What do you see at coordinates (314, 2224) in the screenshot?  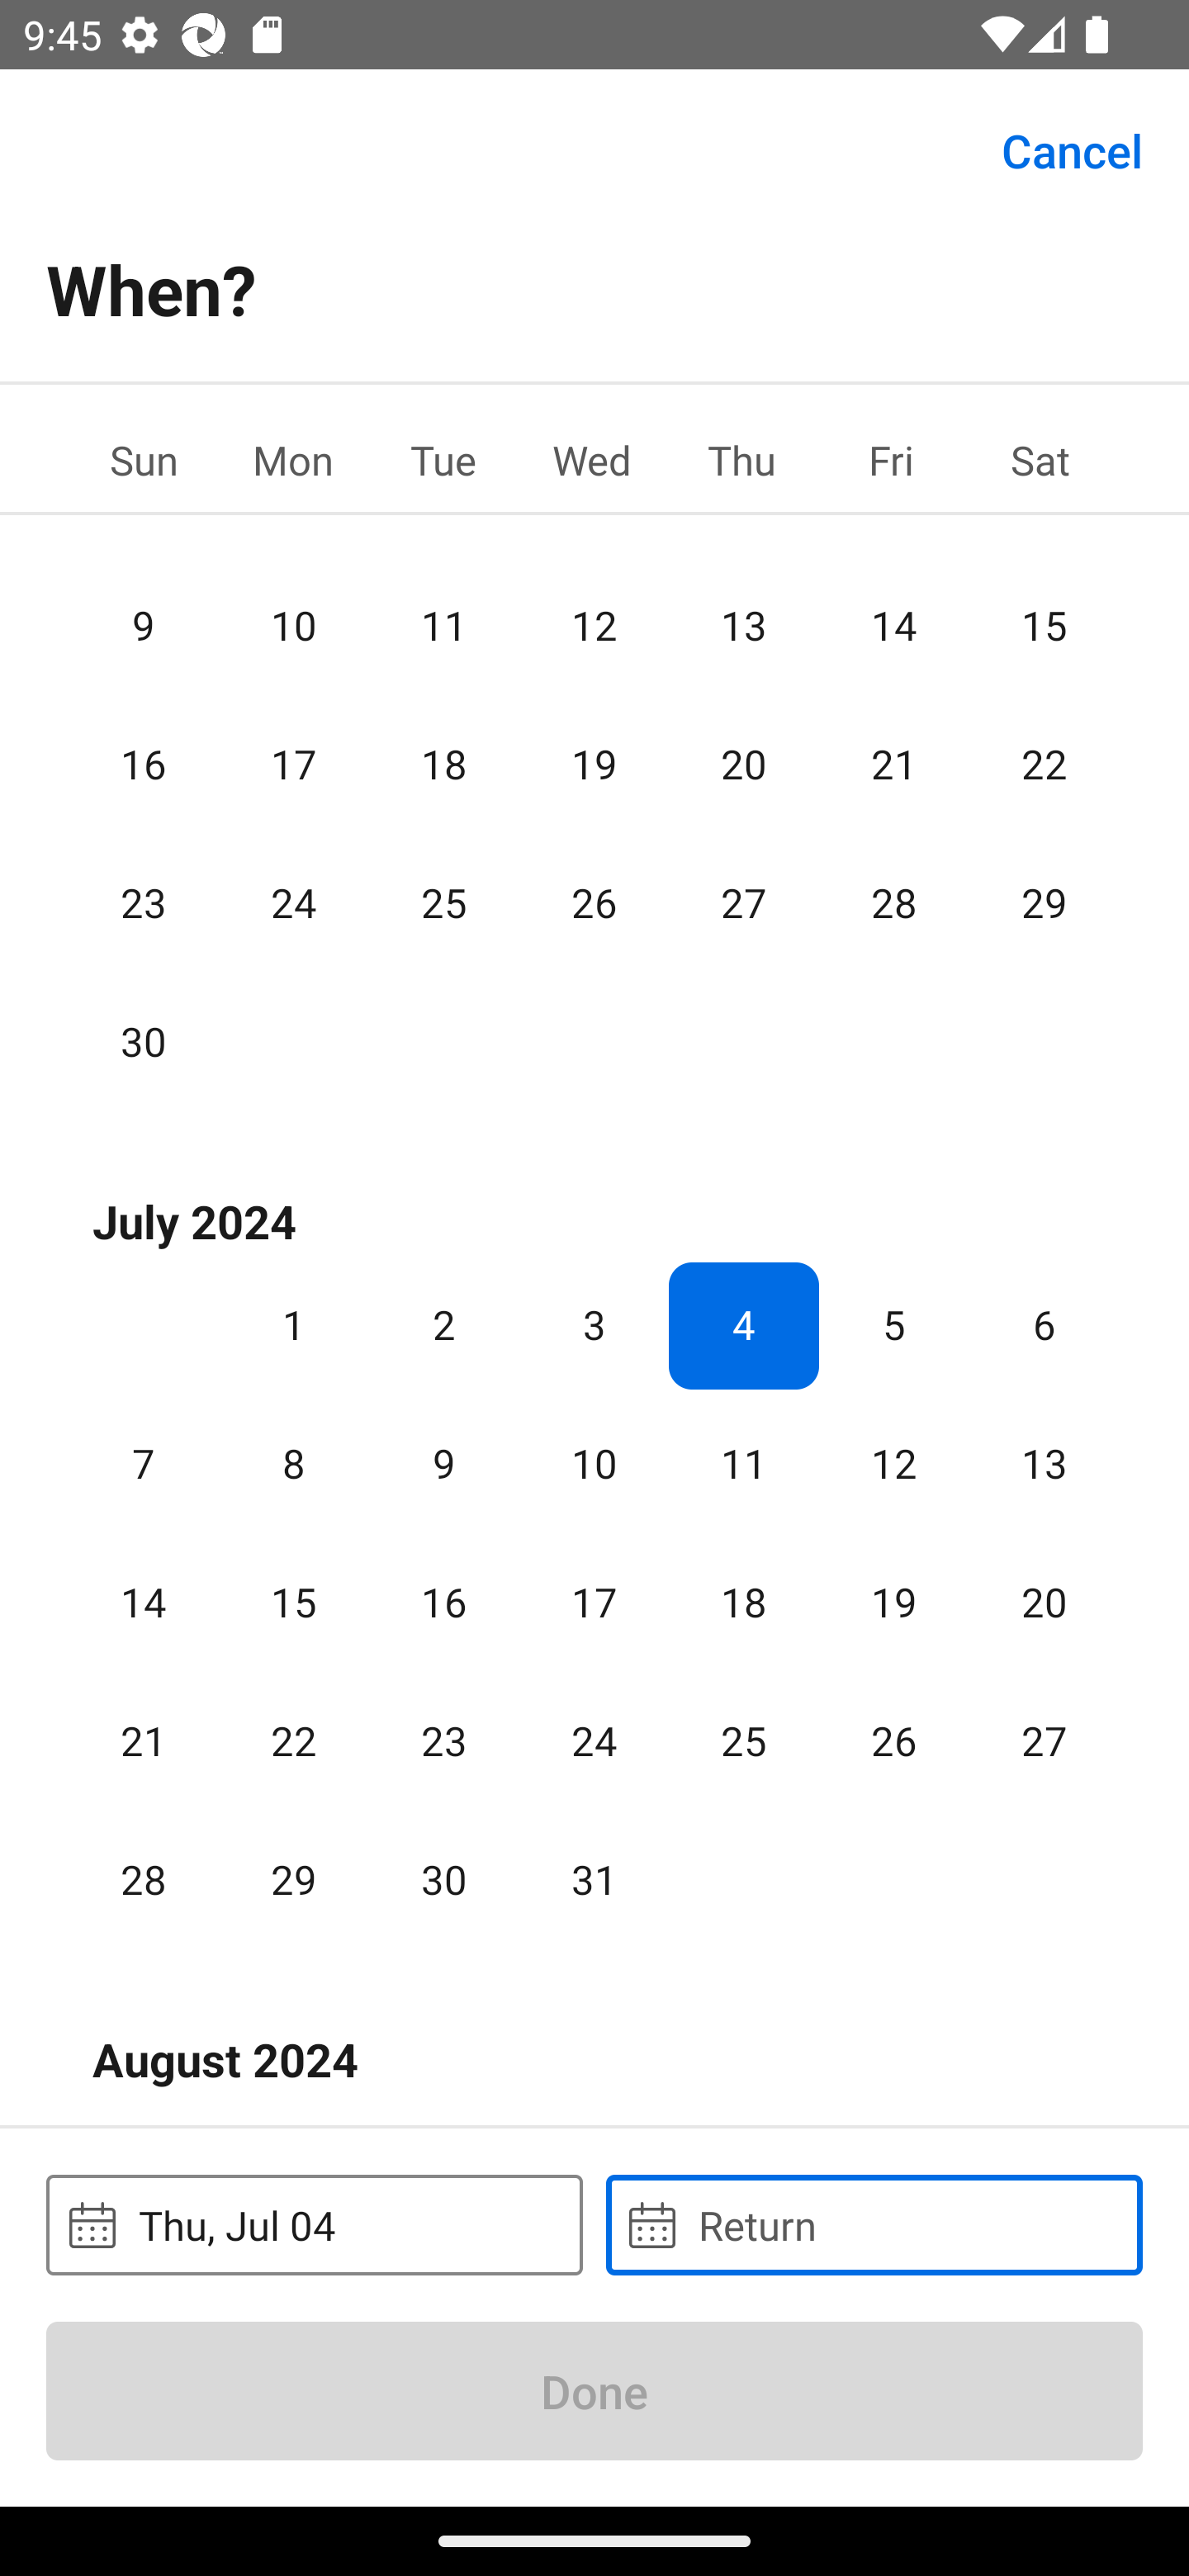 I see `Thu, Jul 04` at bounding box center [314, 2224].